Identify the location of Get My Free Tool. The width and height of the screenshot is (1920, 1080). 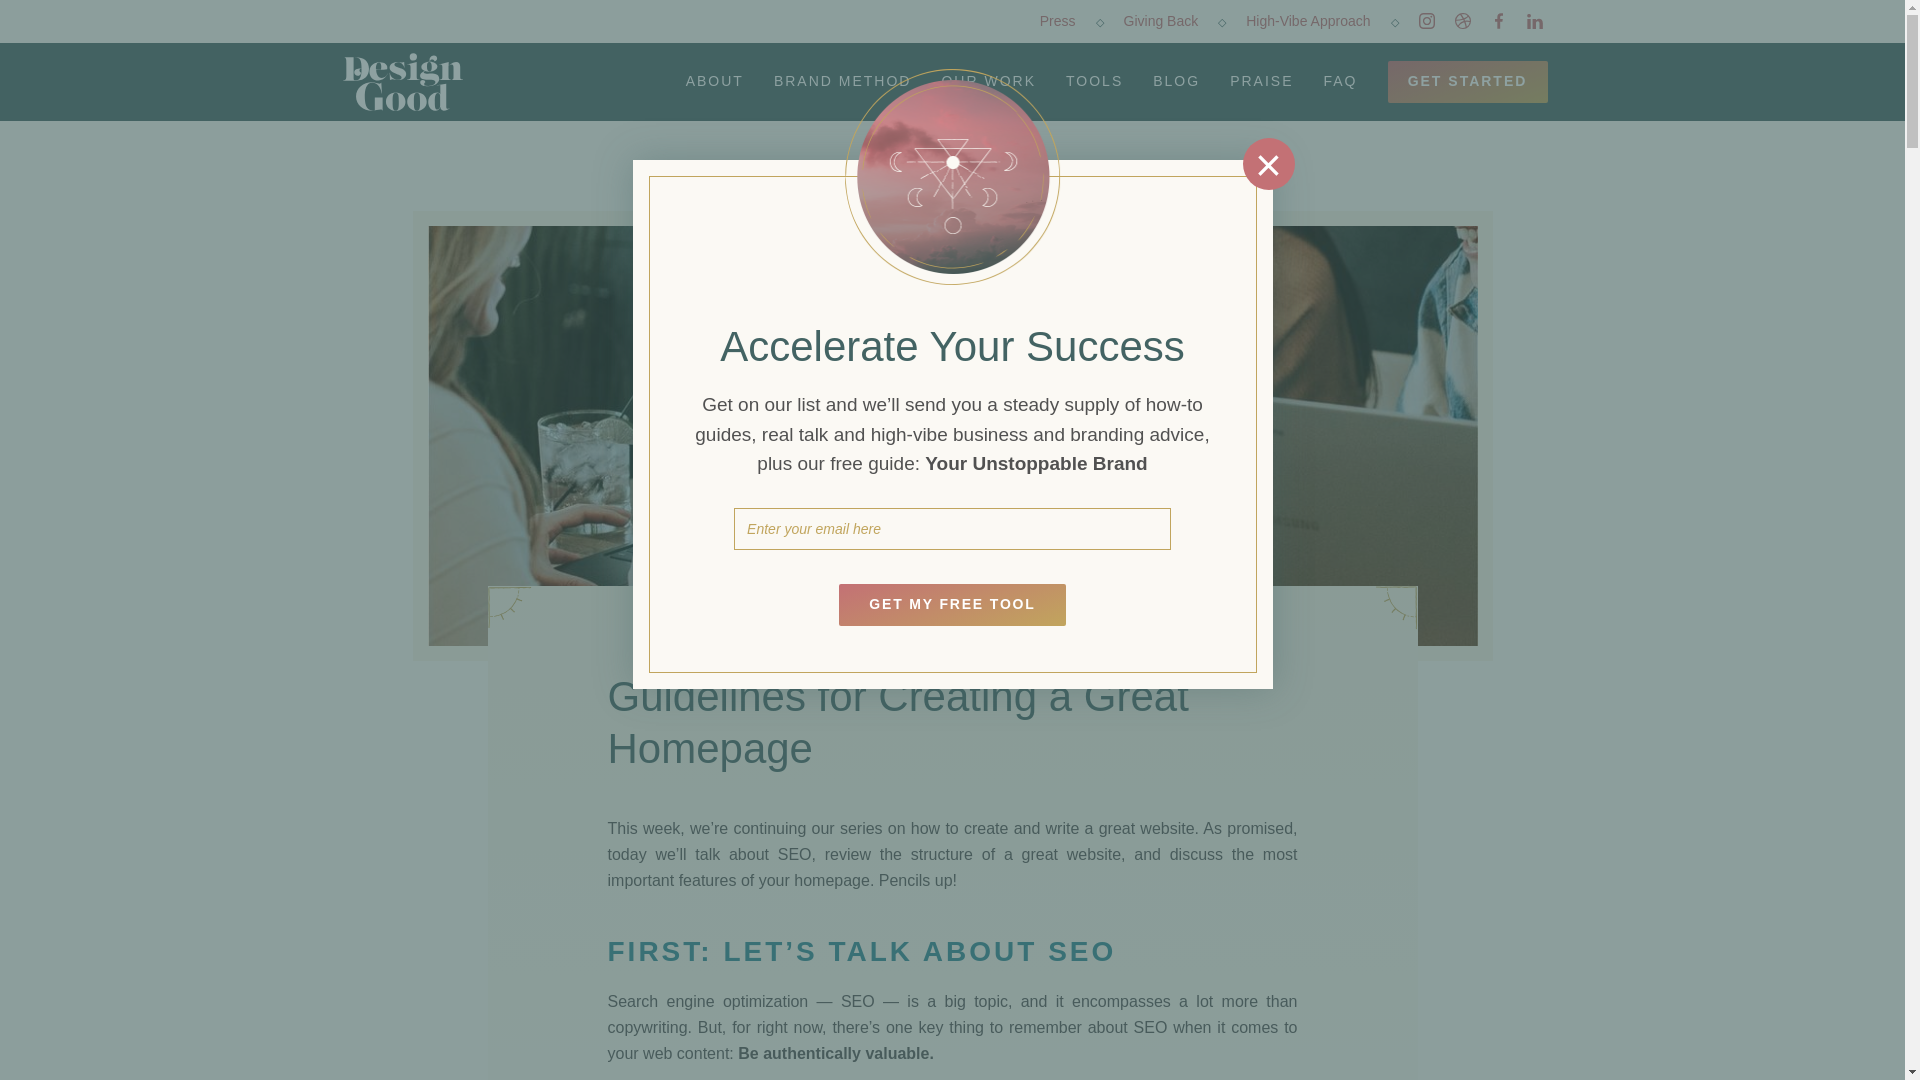
(952, 605).